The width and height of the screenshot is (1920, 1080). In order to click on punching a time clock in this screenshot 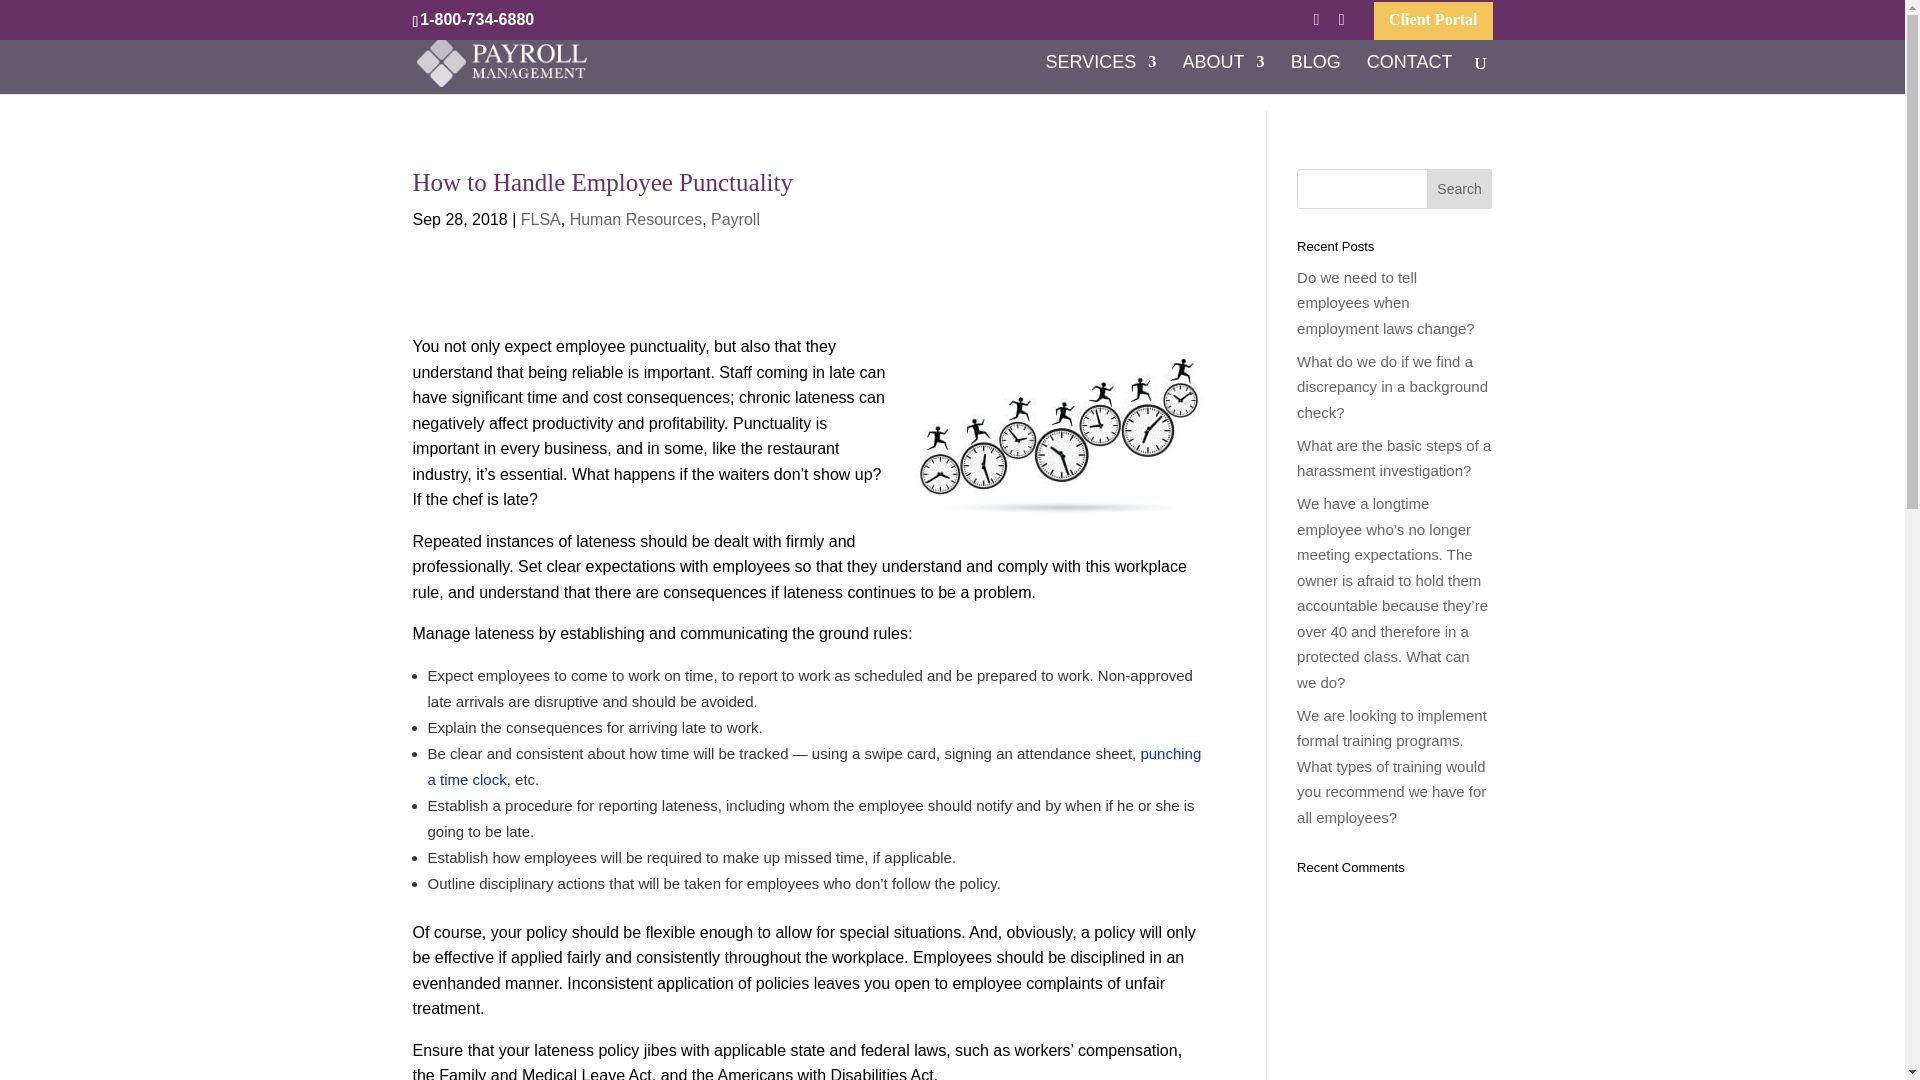, I will do `click(814, 766)`.